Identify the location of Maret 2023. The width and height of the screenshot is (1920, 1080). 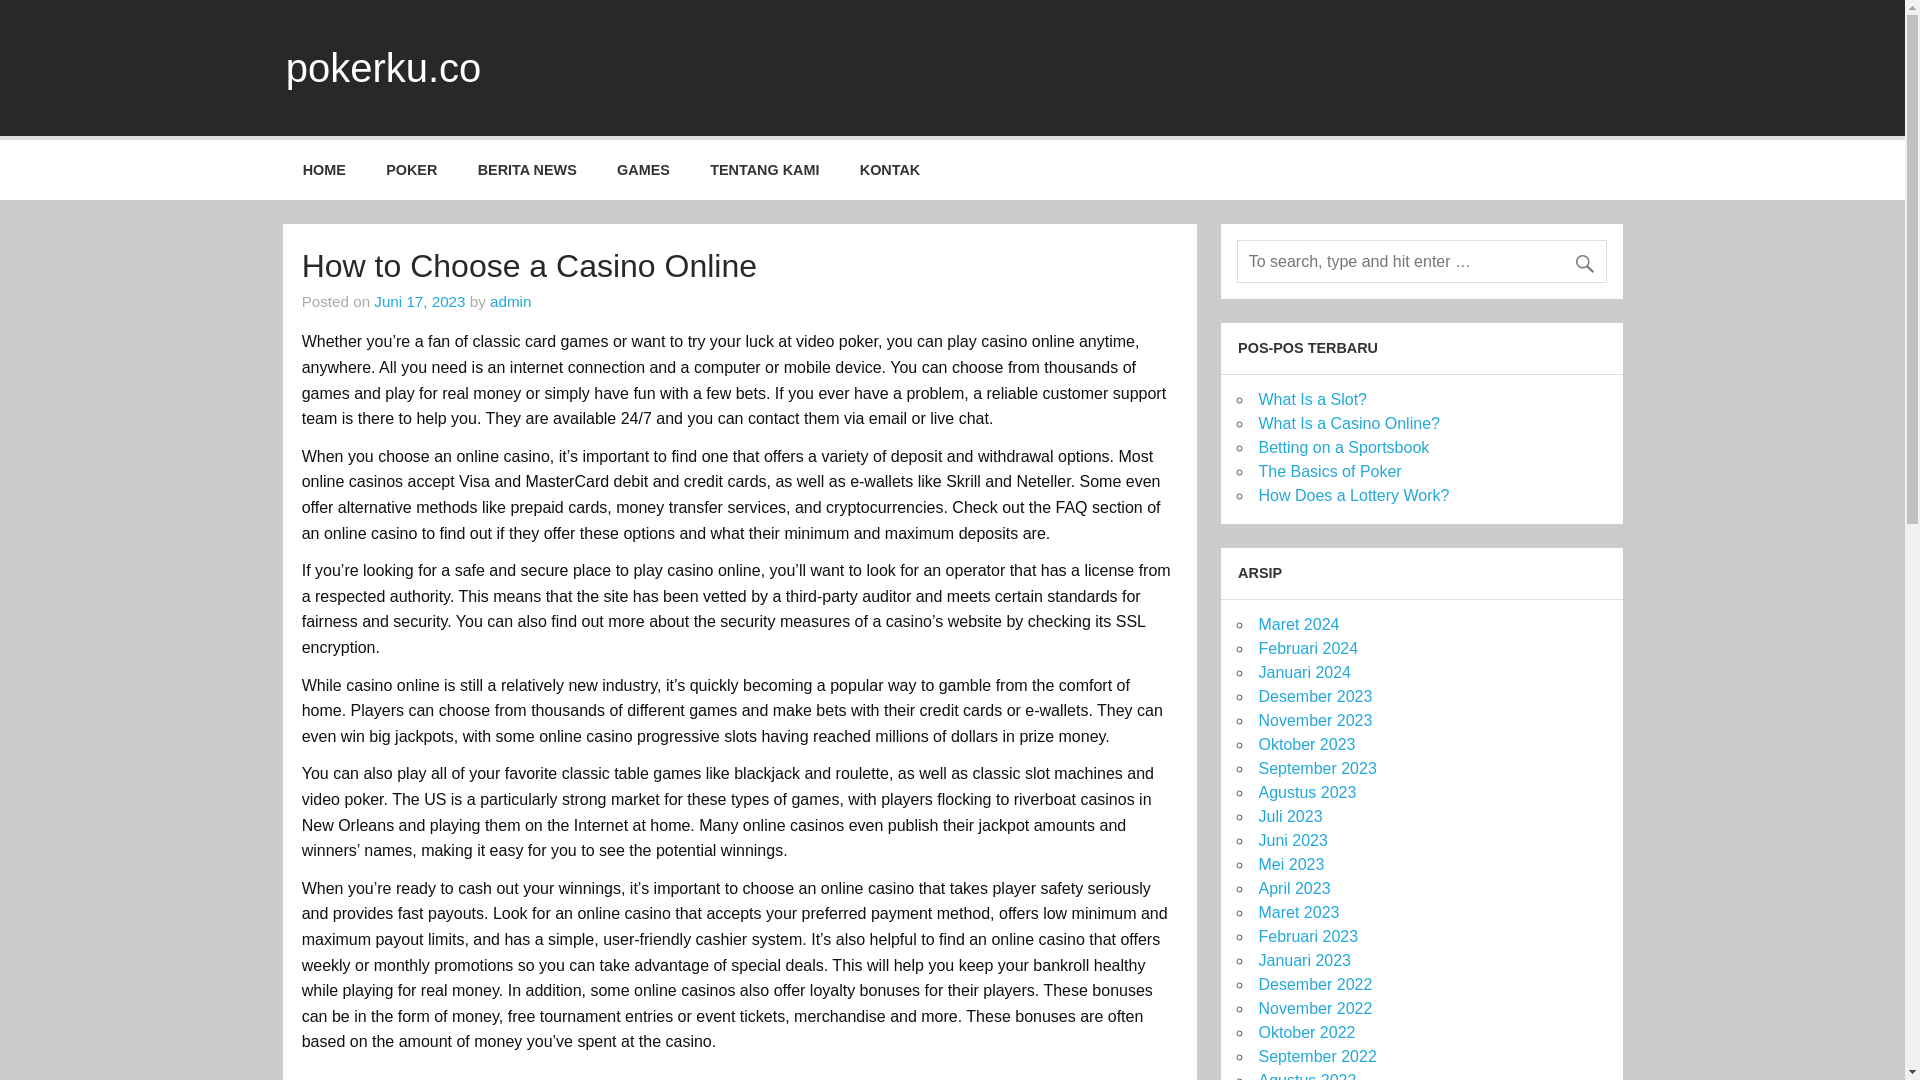
(1298, 912).